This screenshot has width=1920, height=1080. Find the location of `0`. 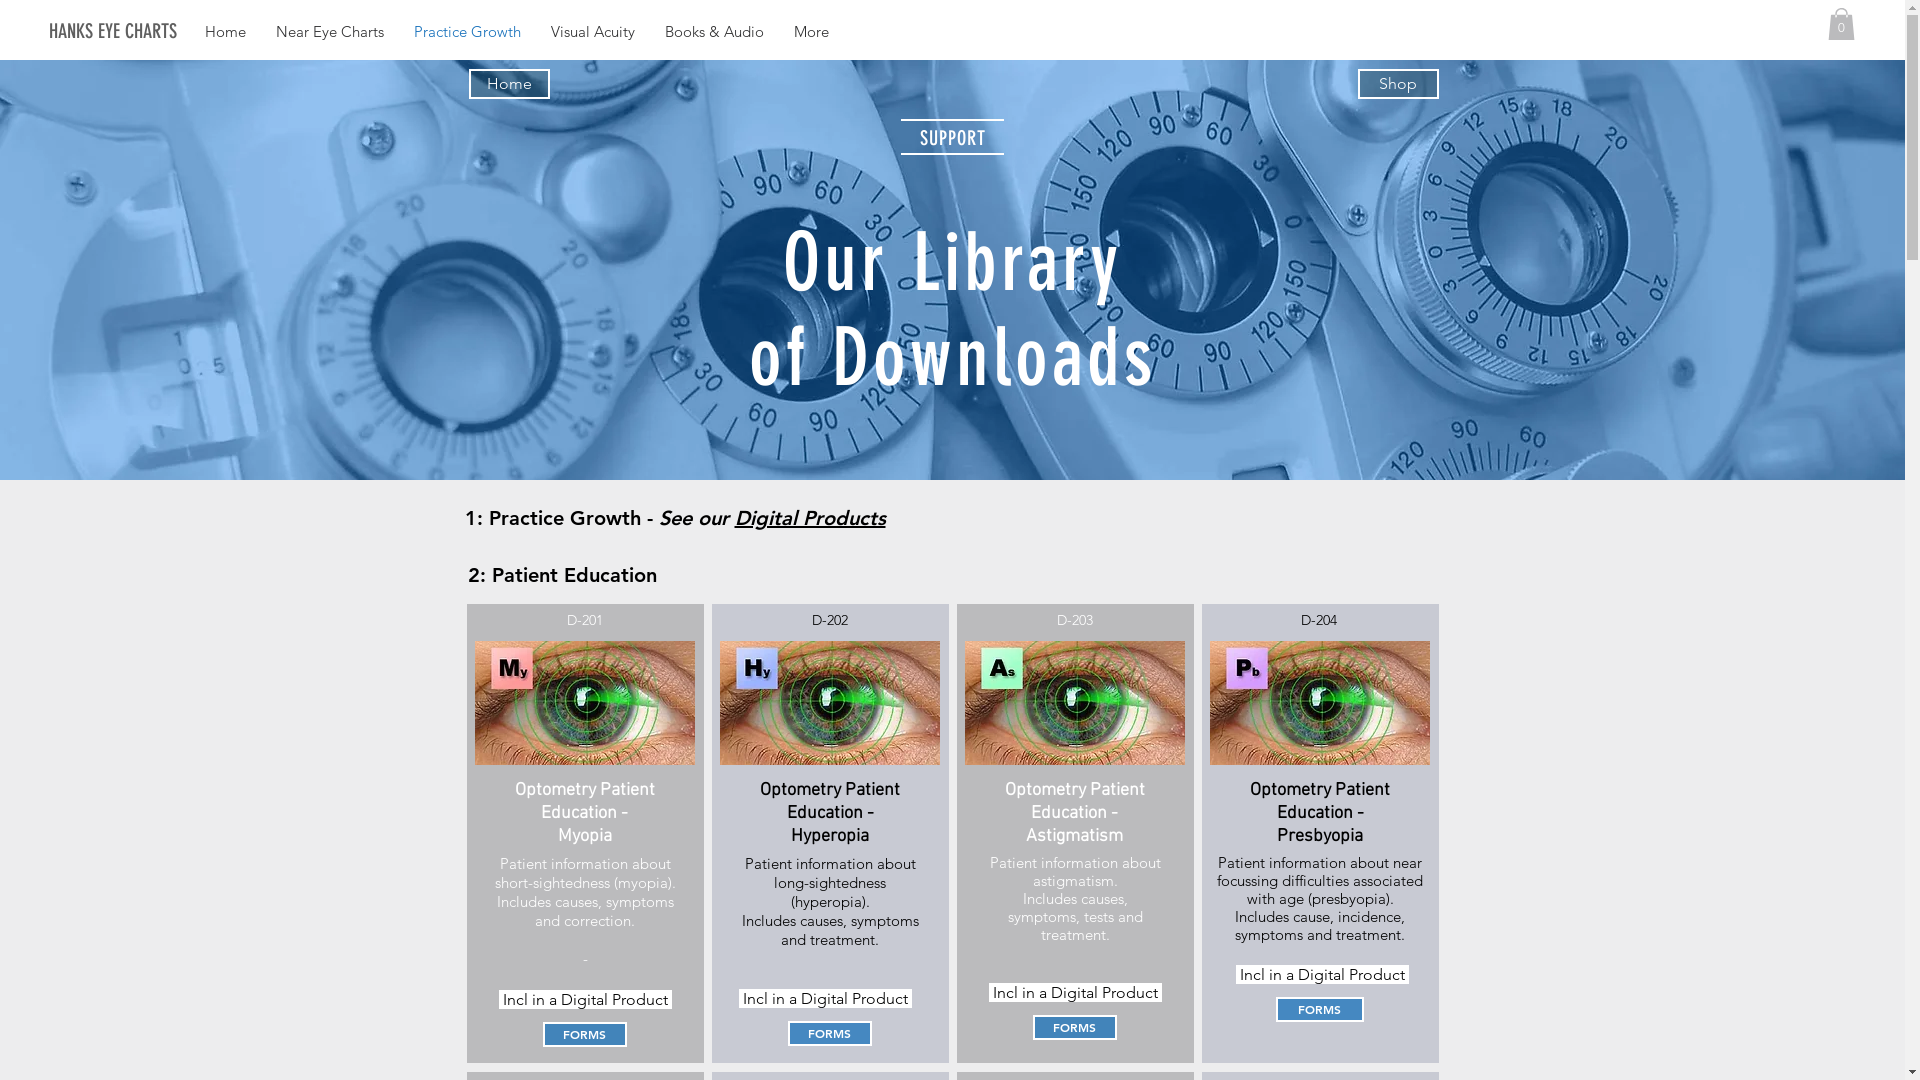

0 is located at coordinates (1842, 24).